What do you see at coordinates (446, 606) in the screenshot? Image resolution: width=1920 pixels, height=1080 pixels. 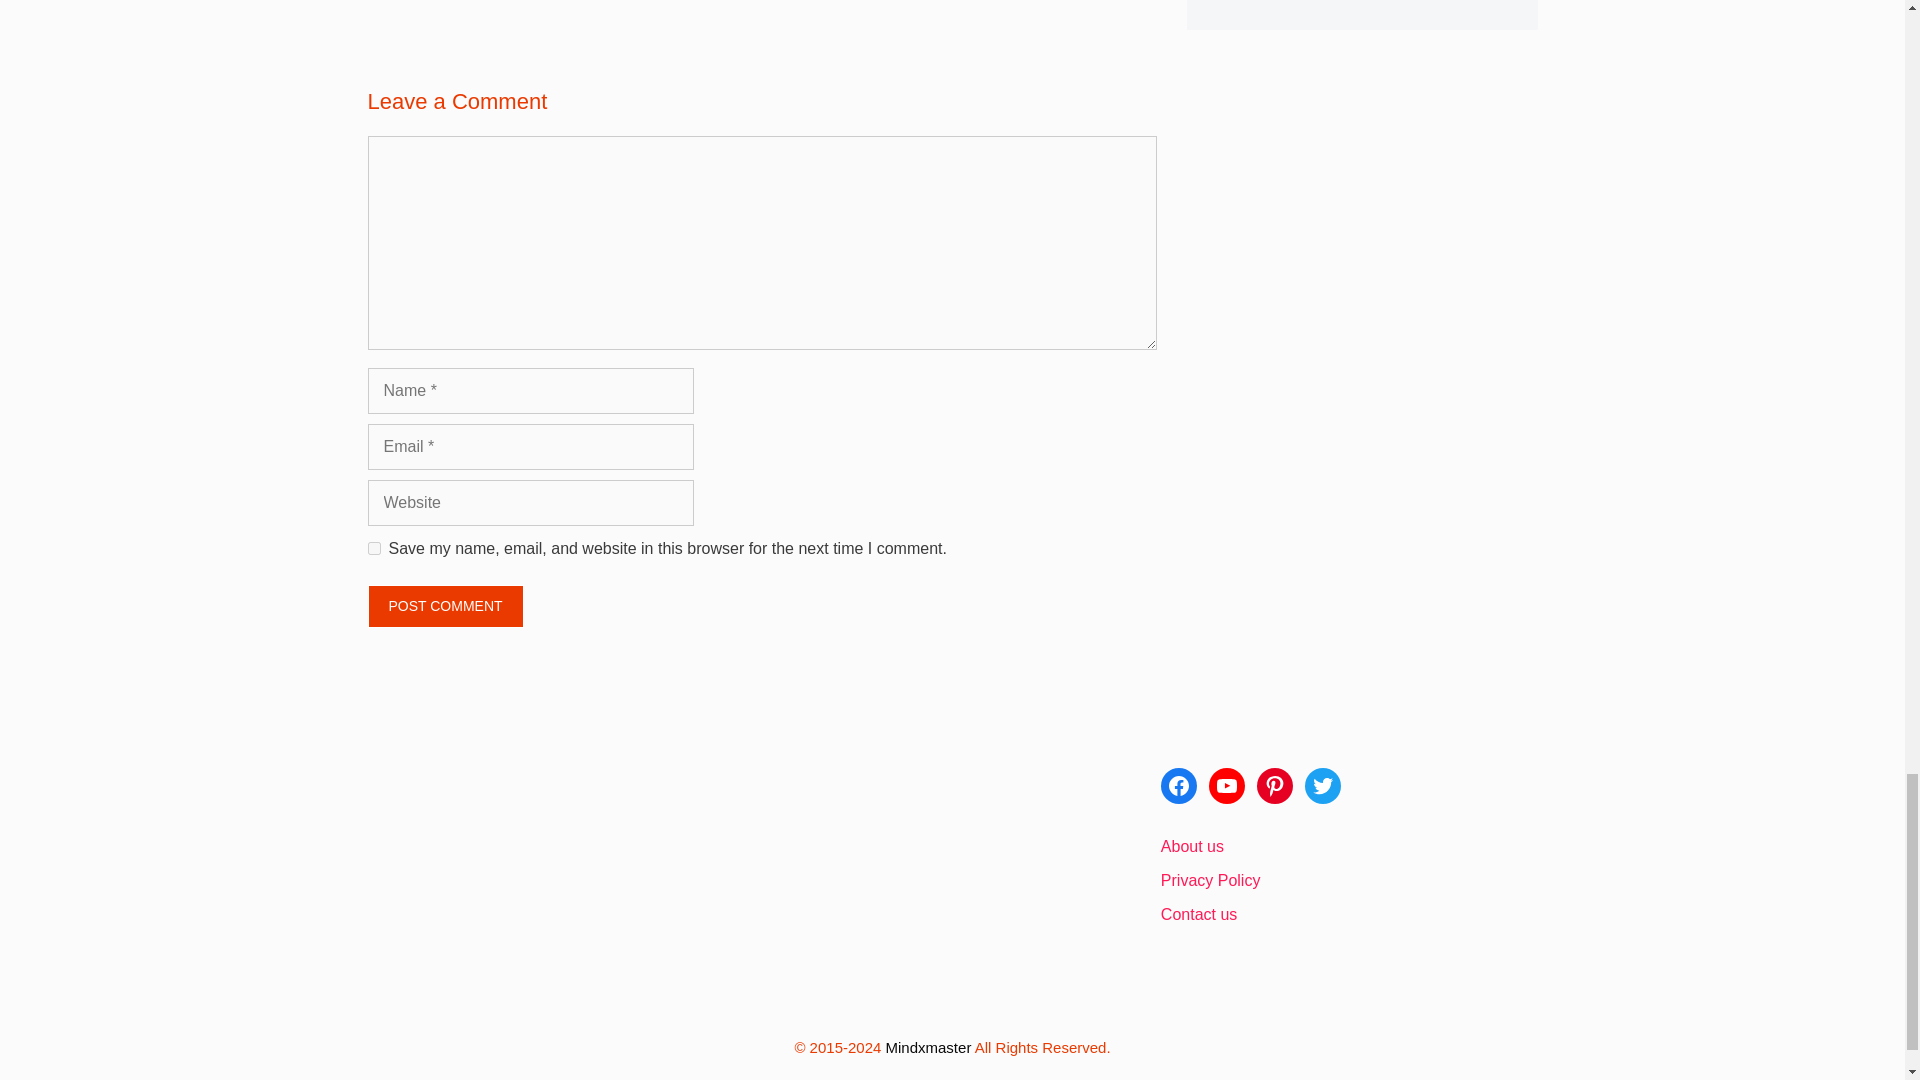 I see `Post Comment` at bounding box center [446, 606].